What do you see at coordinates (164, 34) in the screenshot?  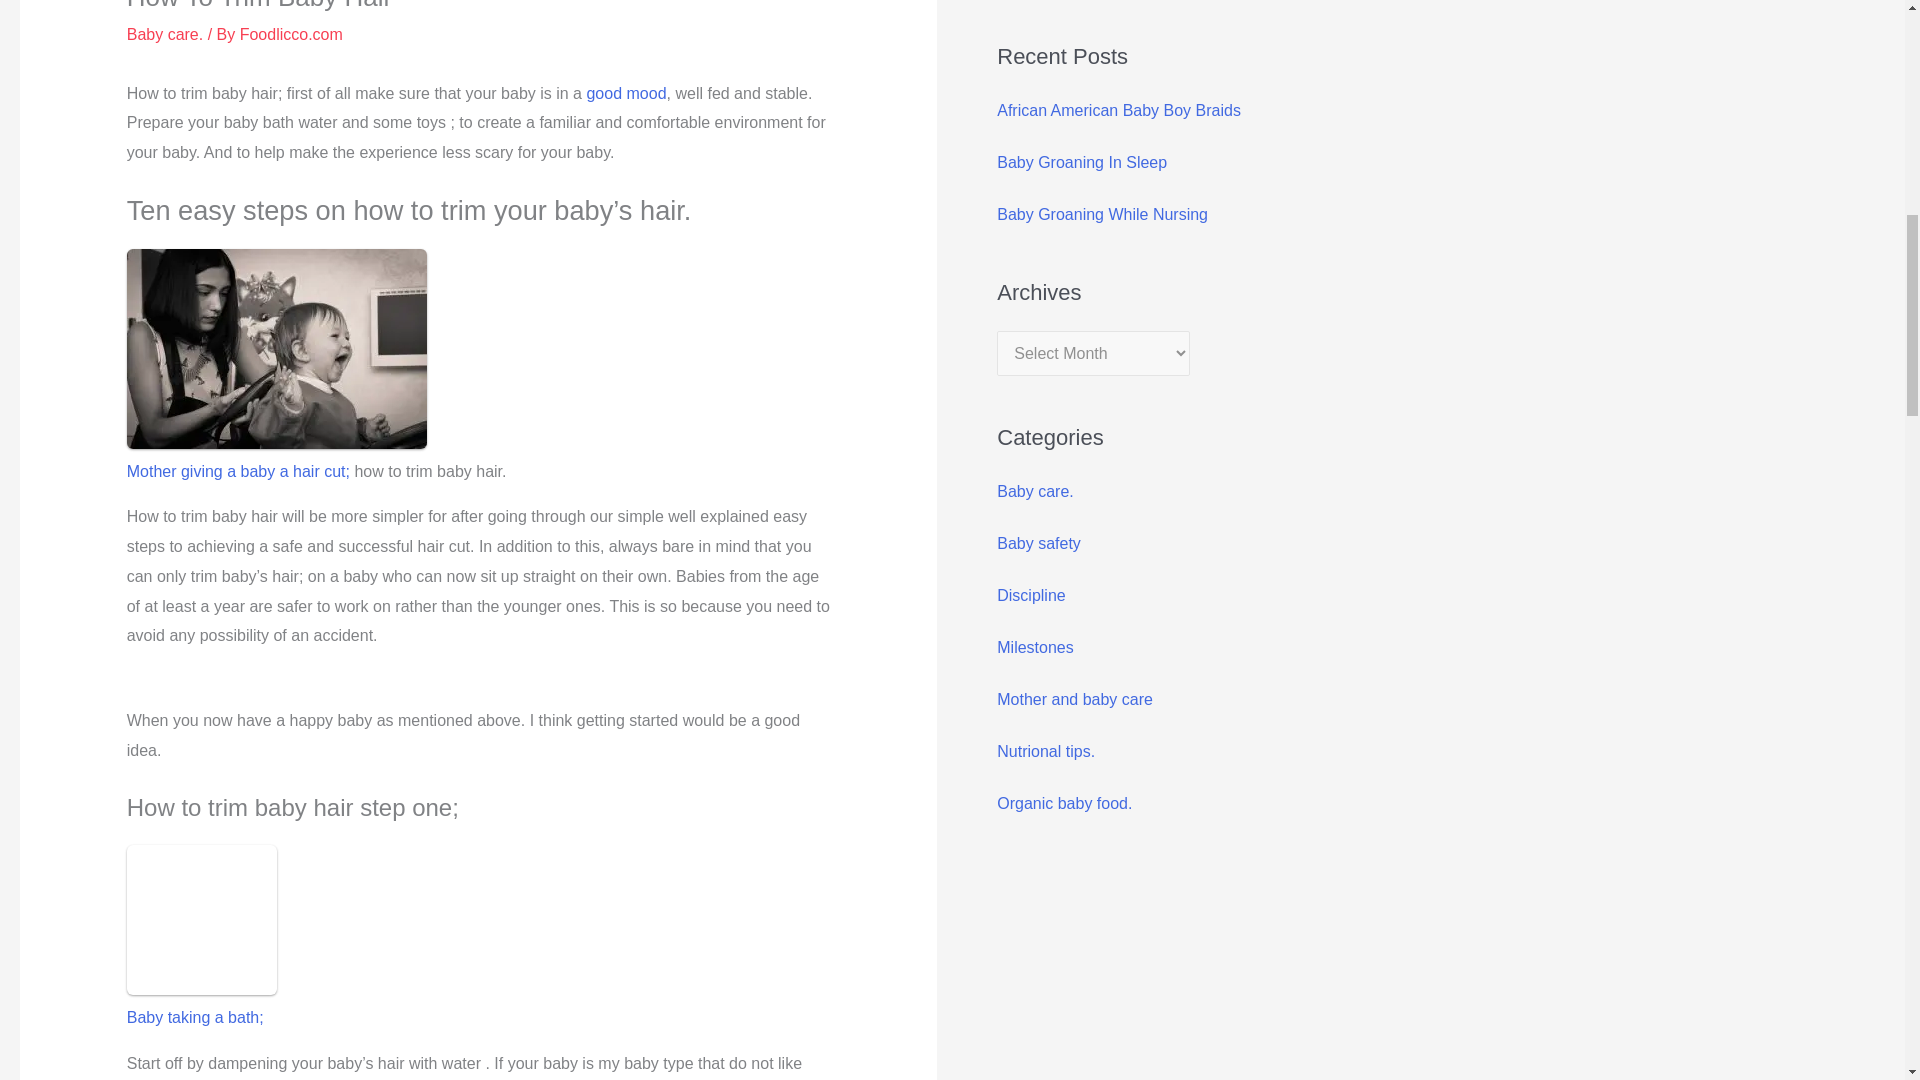 I see `Baby care.` at bounding box center [164, 34].